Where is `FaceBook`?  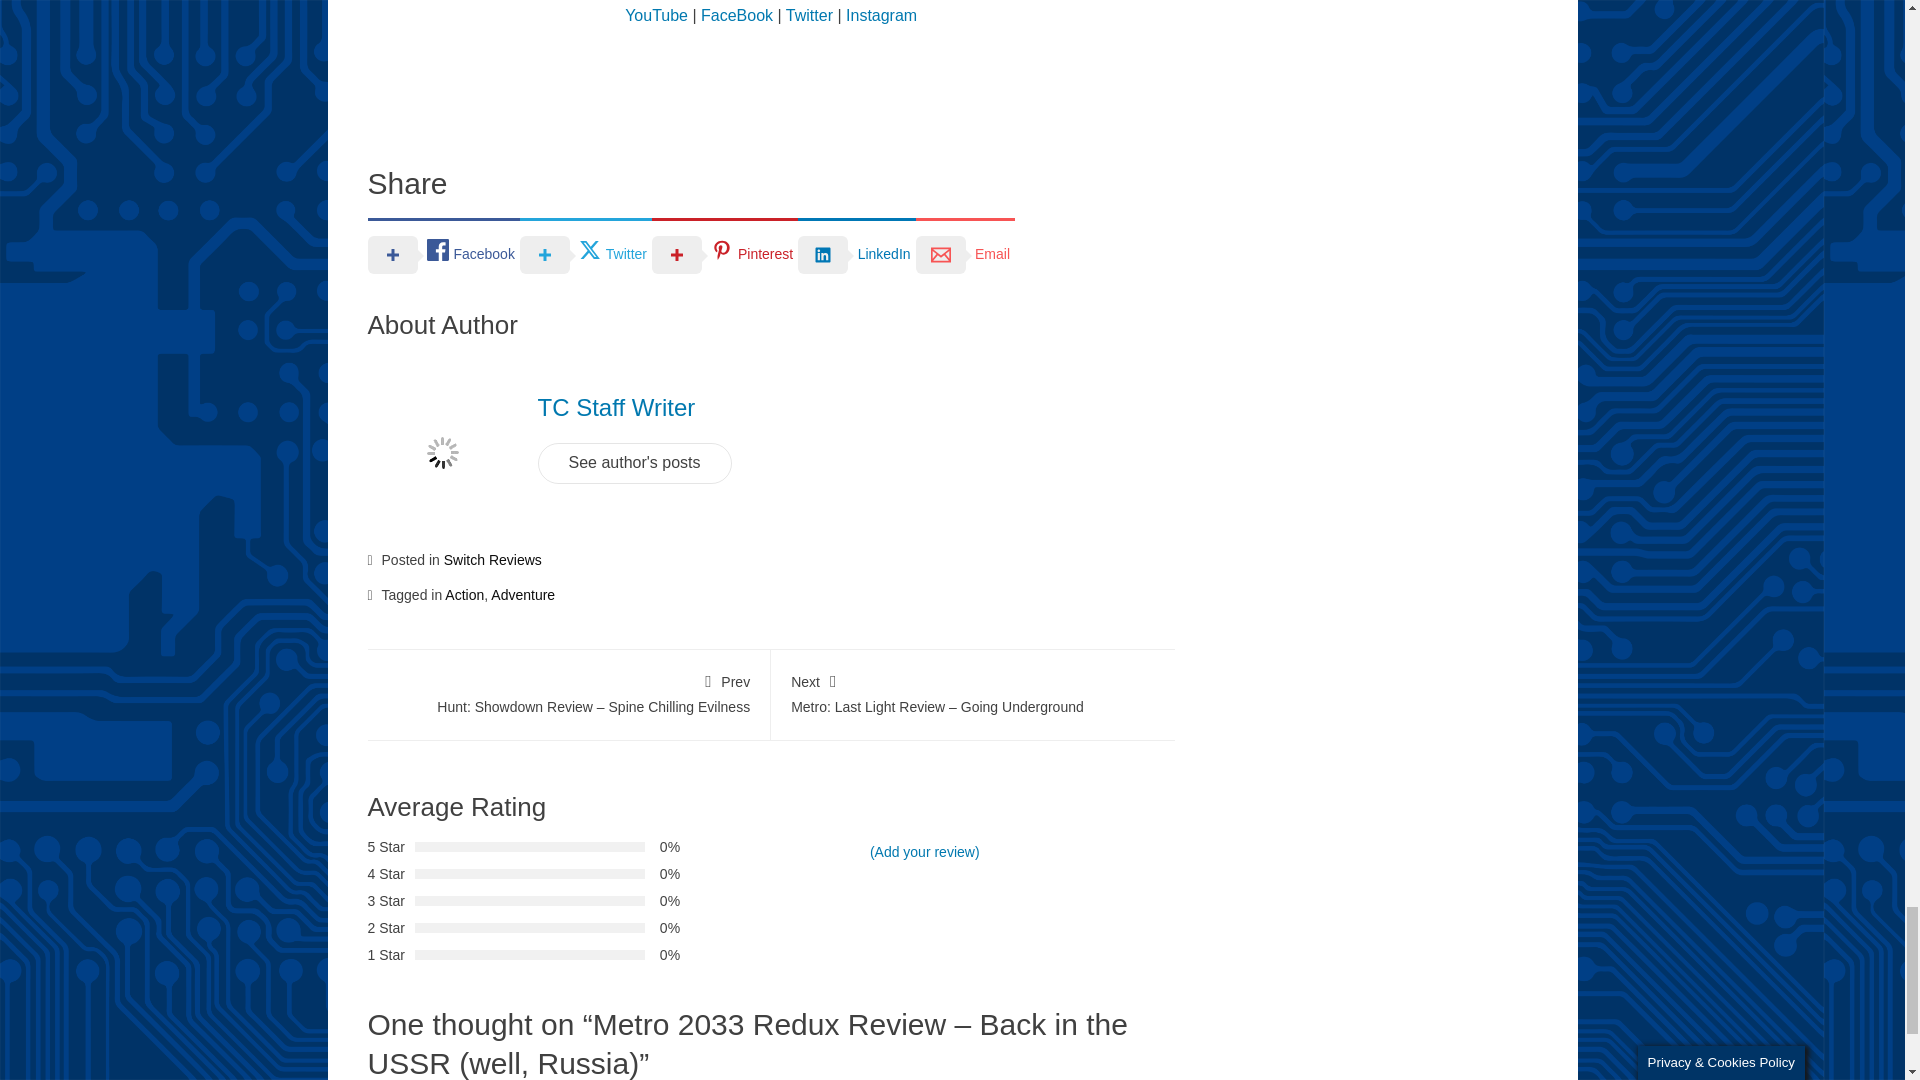 FaceBook is located at coordinates (736, 14).